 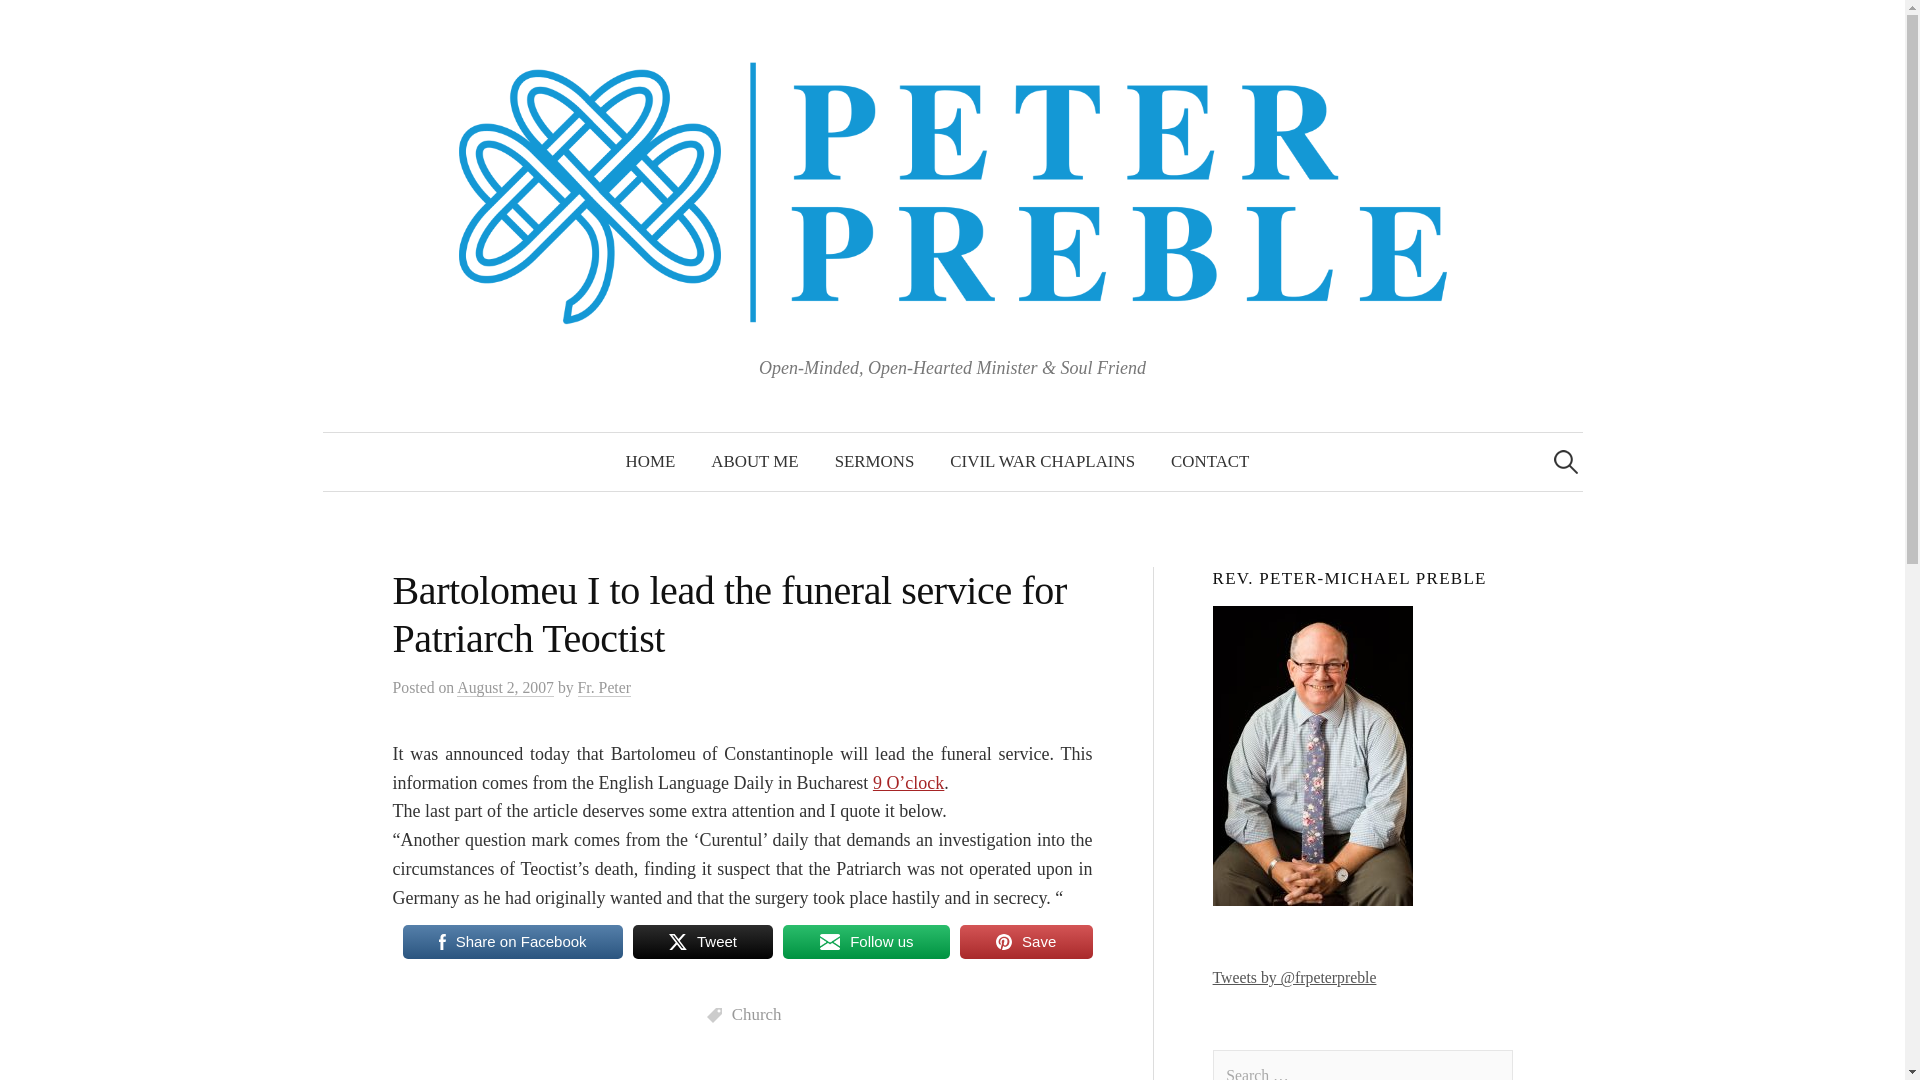 What do you see at coordinates (754, 462) in the screenshot?
I see `ABOUT ME` at bounding box center [754, 462].